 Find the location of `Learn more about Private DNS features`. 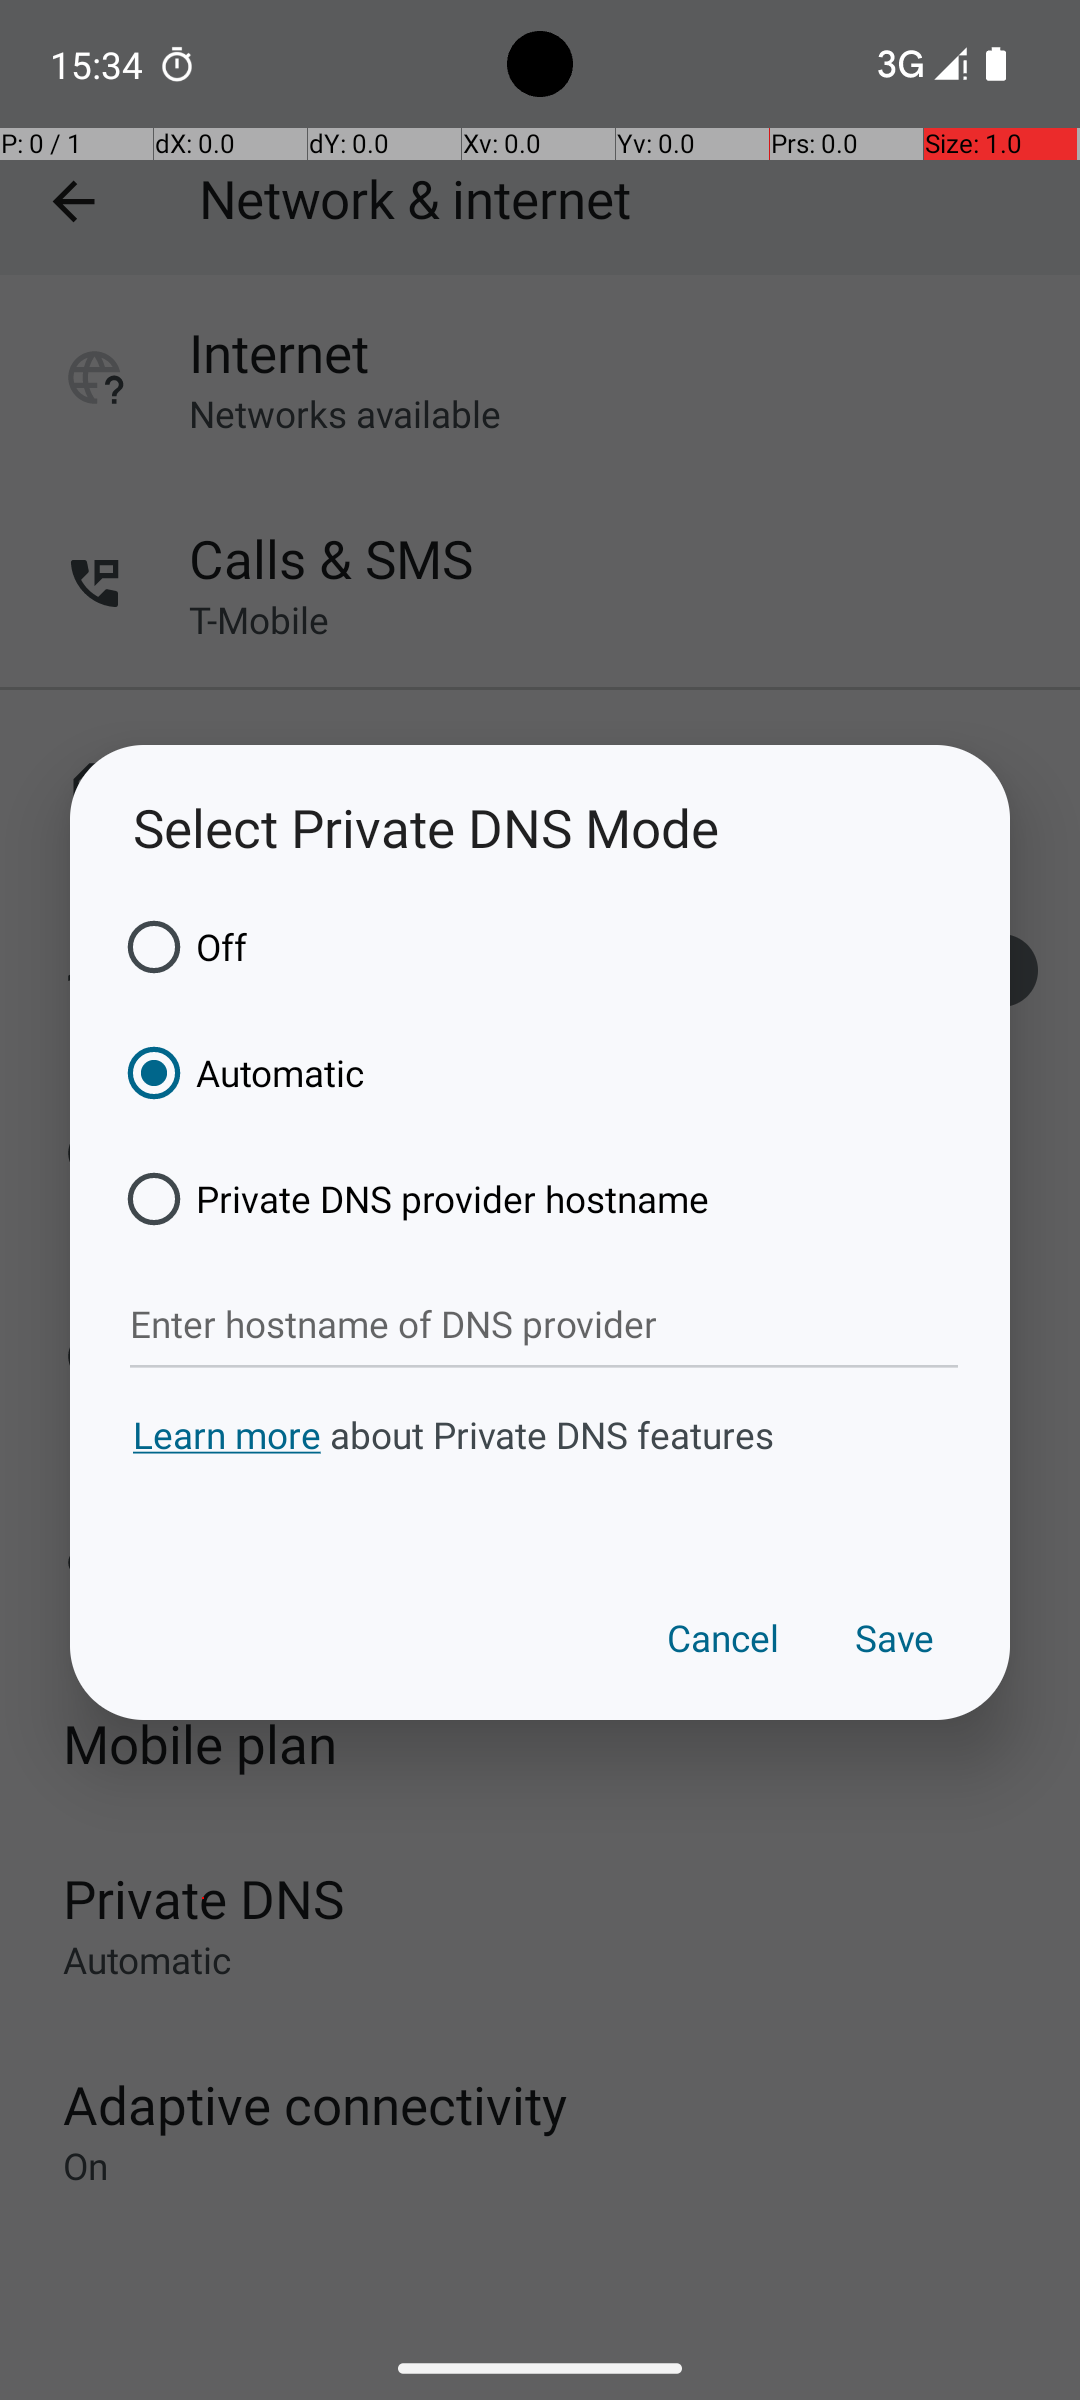

Learn more about Private DNS features is located at coordinates (540, 1472).